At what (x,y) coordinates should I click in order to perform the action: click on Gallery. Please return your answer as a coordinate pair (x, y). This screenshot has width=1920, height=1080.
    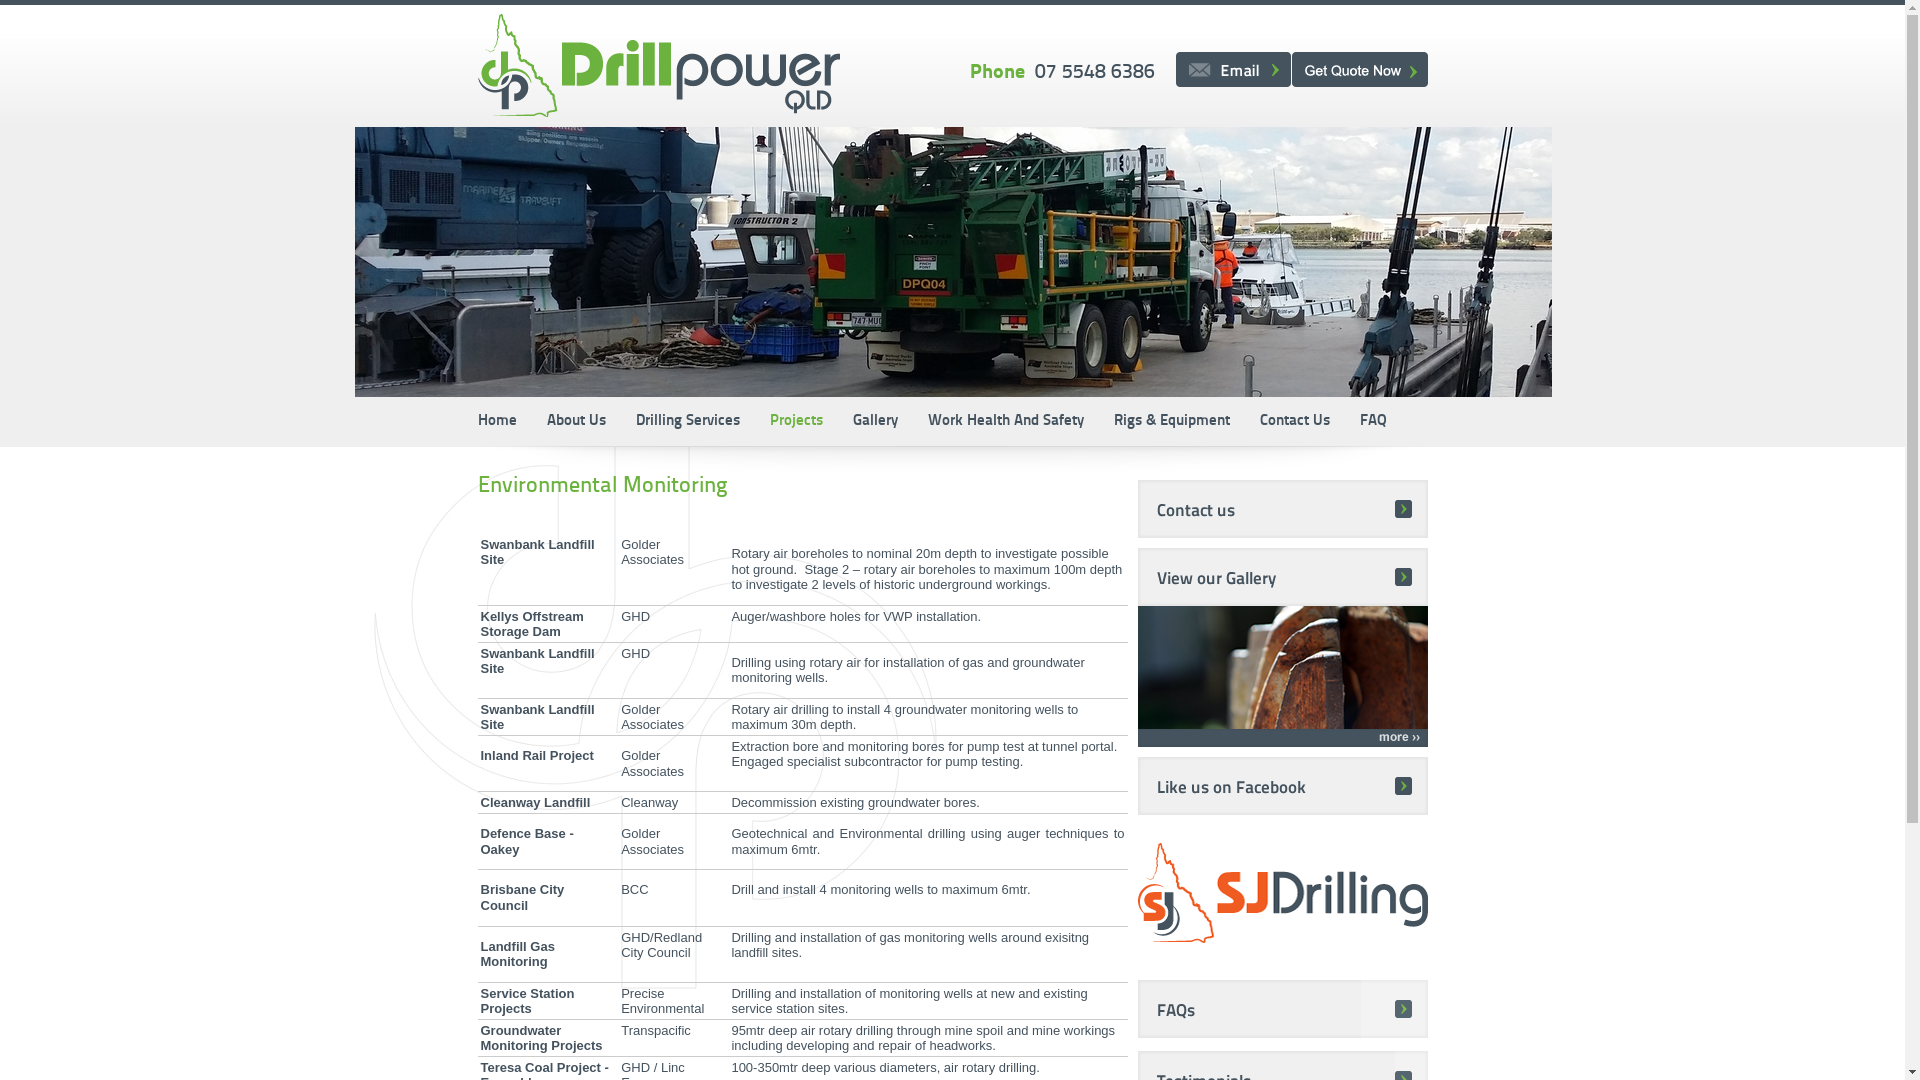
    Looking at the image, I should click on (876, 422).